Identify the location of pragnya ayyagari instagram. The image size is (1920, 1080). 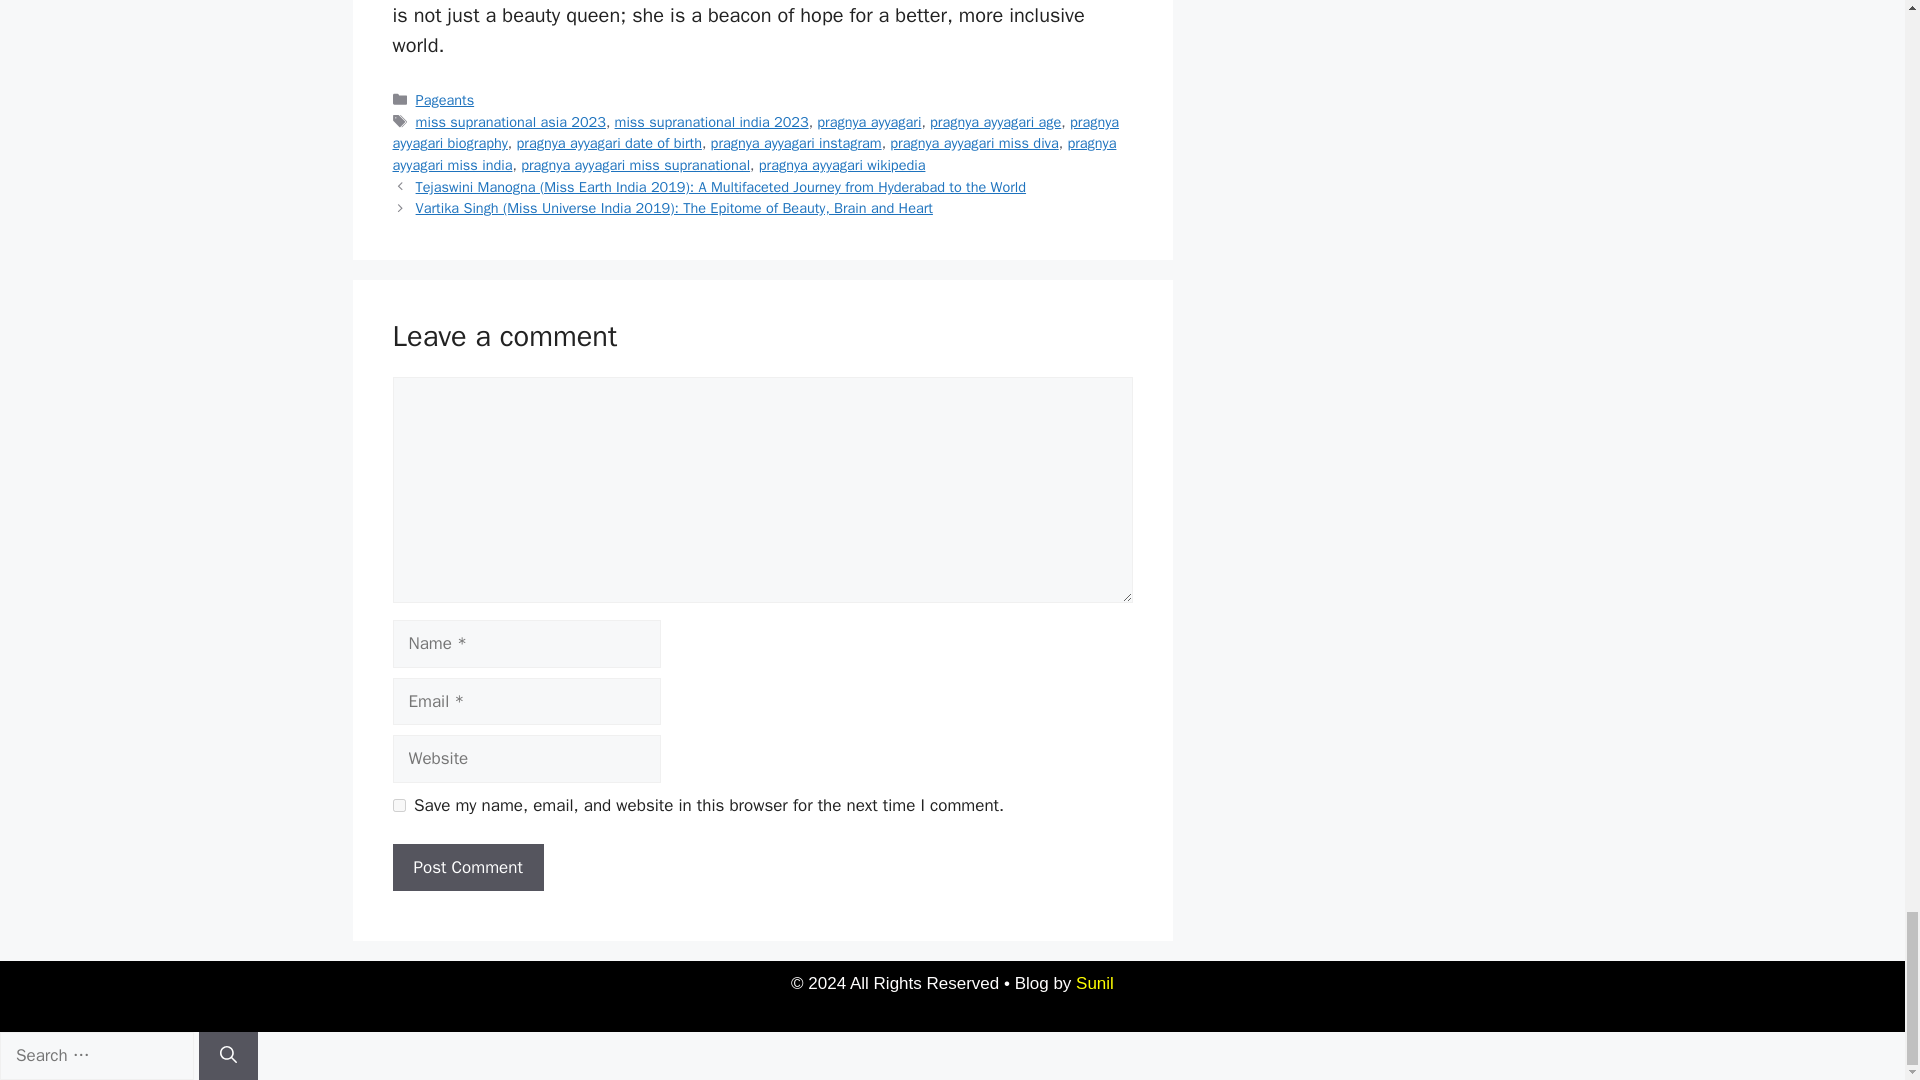
(796, 142).